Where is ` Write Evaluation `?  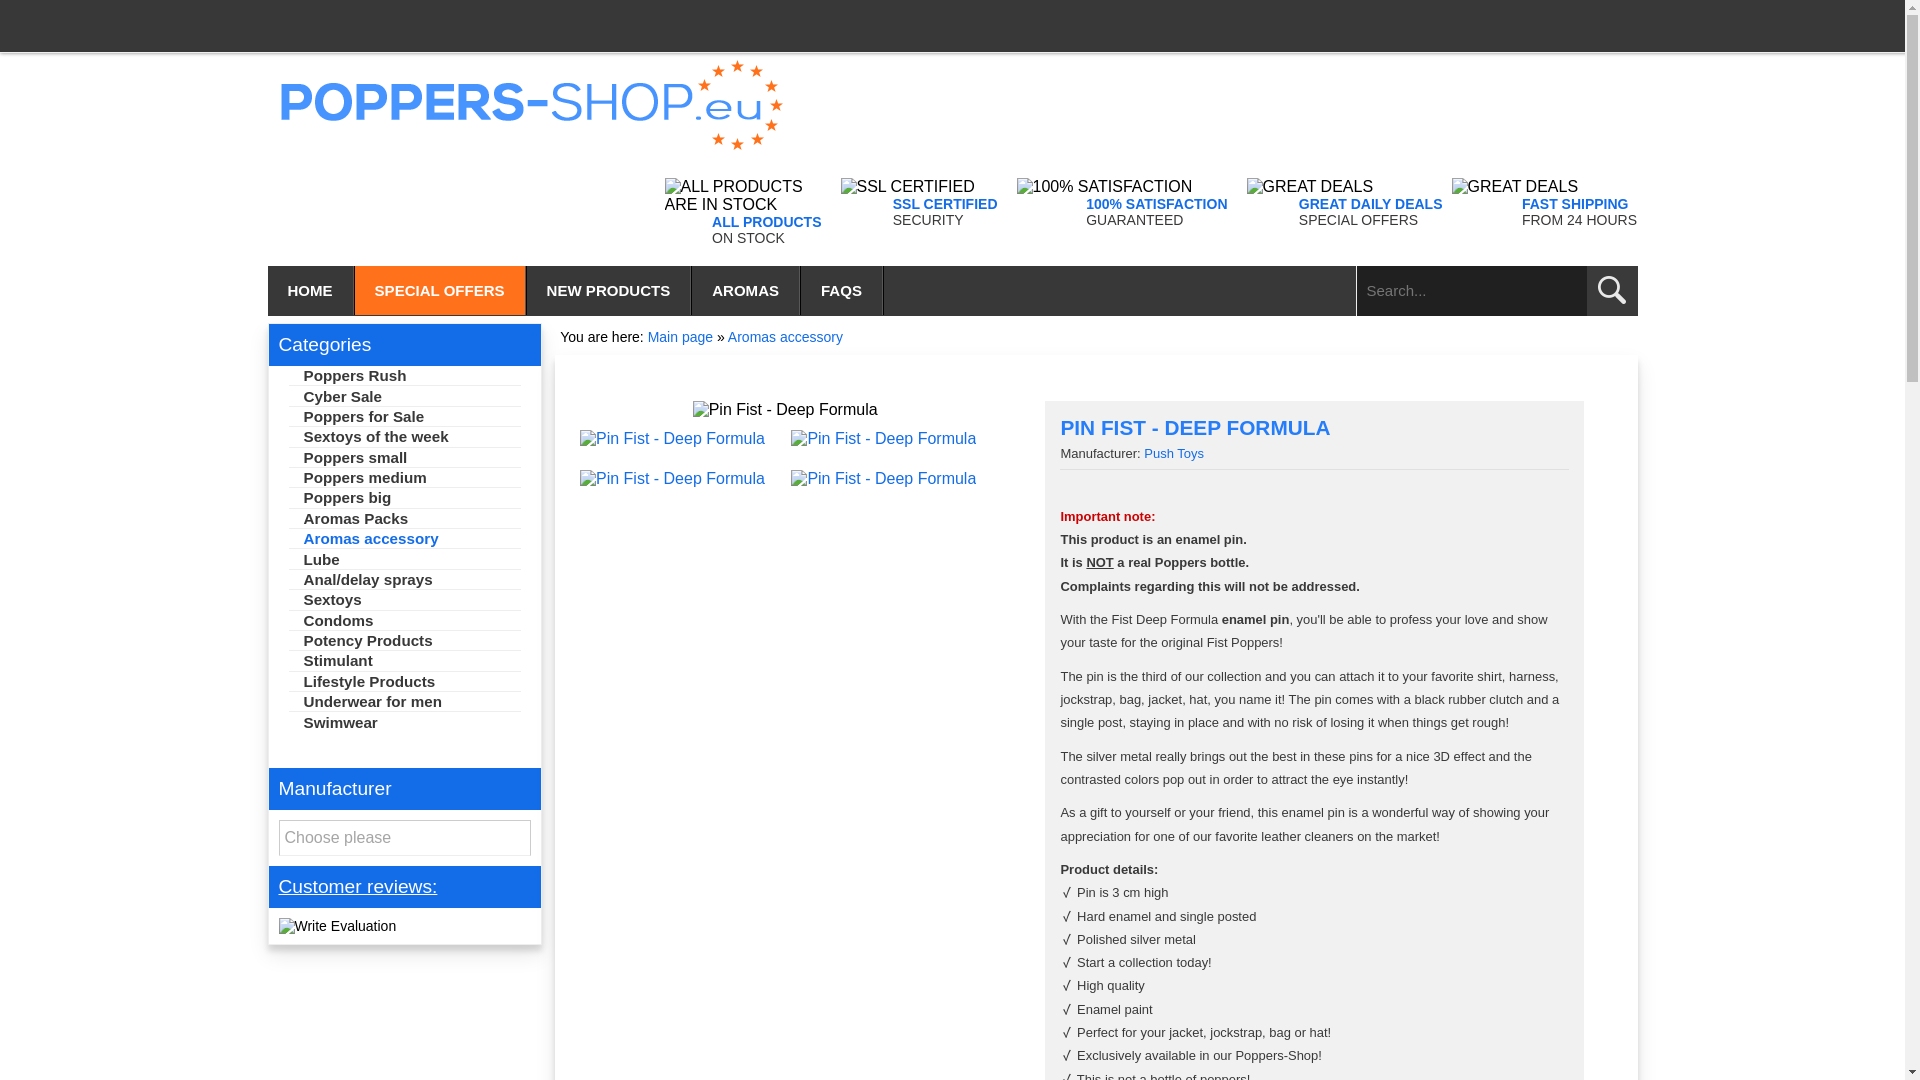  Write Evaluation  is located at coordinates (336, 926).